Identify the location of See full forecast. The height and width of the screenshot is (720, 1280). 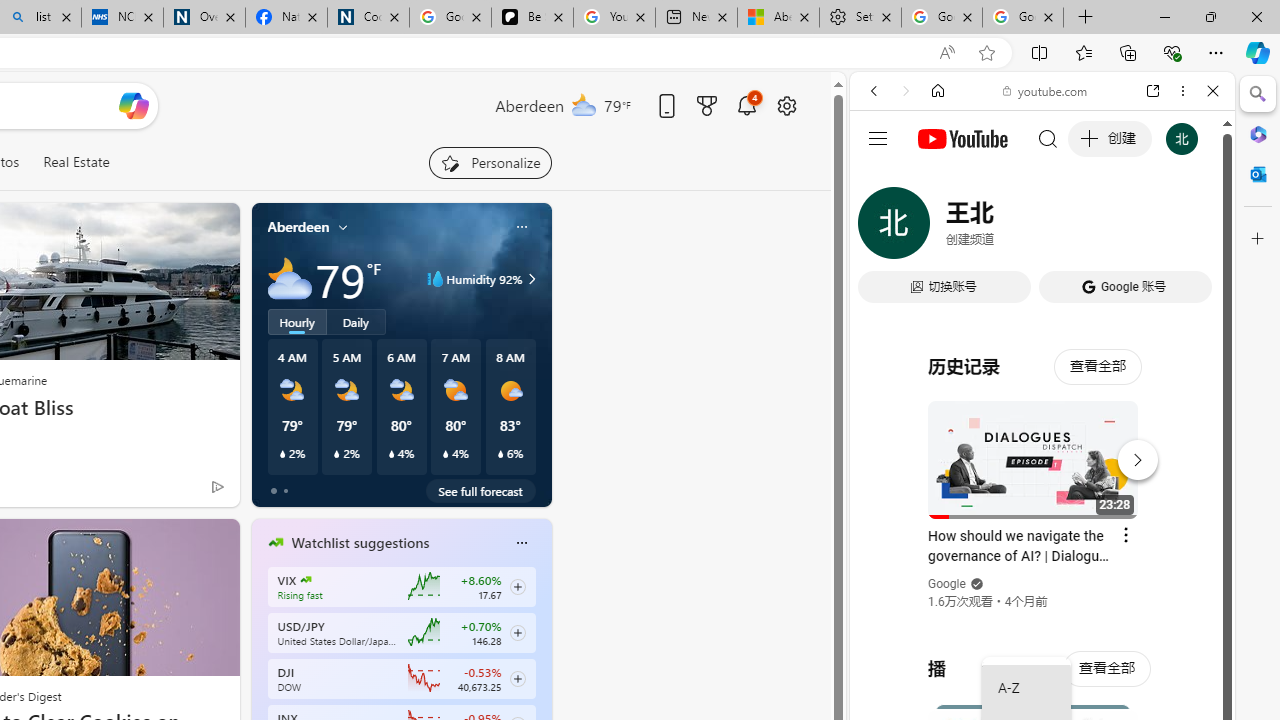
(480, 490).